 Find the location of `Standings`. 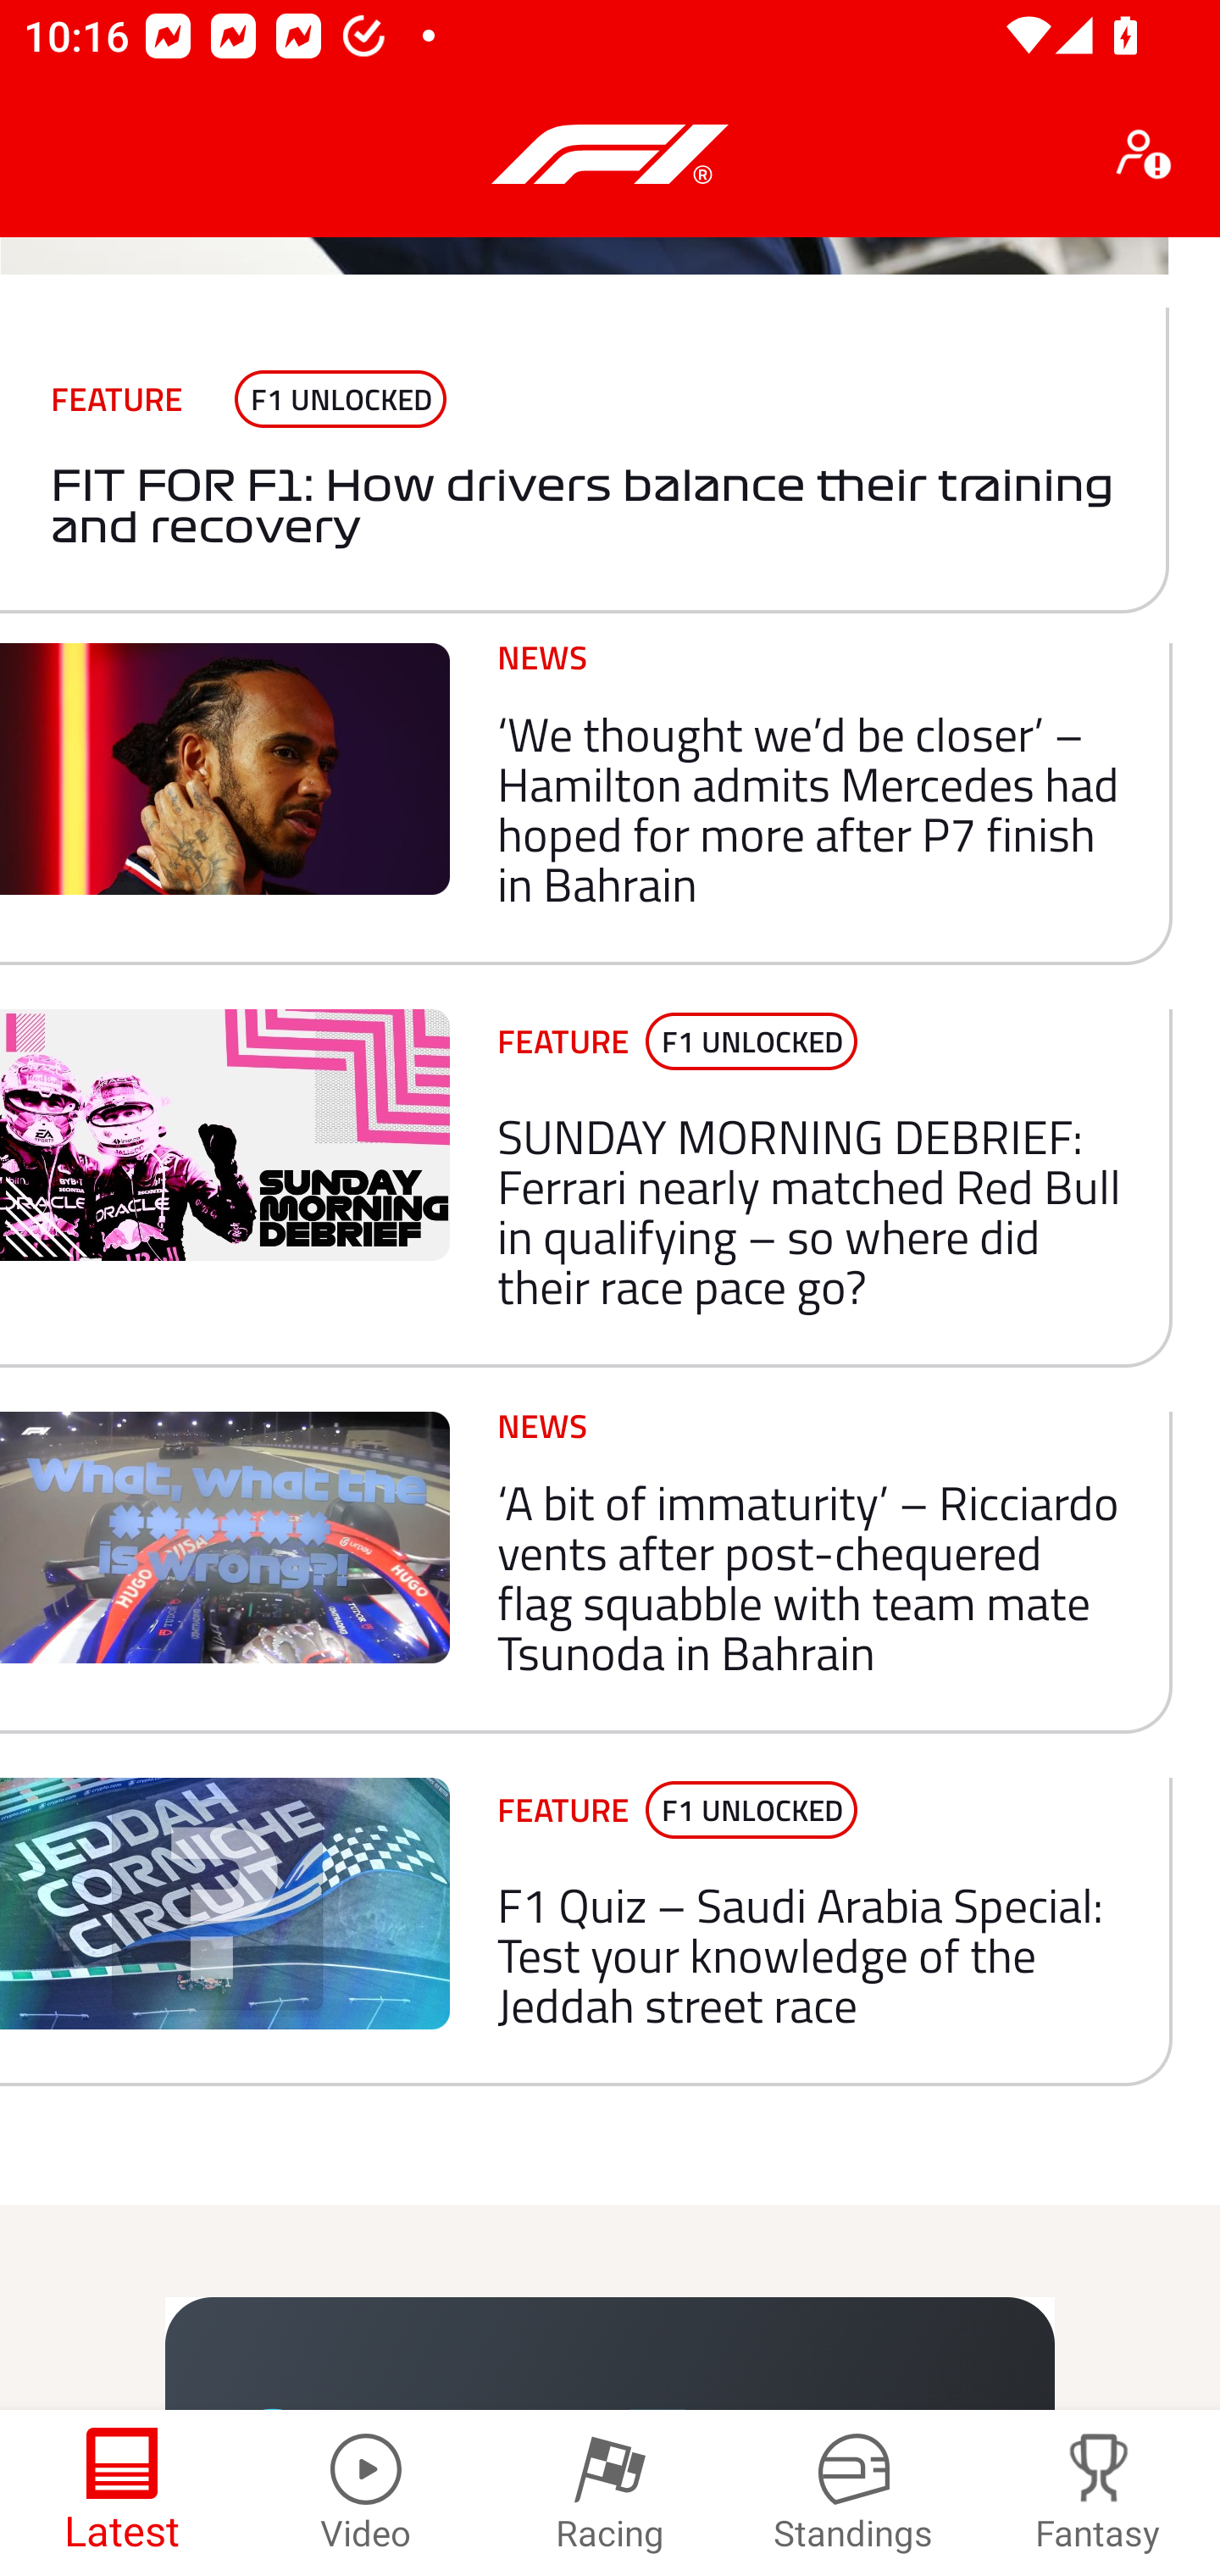

Standings is located at coordinates (854, 2493).